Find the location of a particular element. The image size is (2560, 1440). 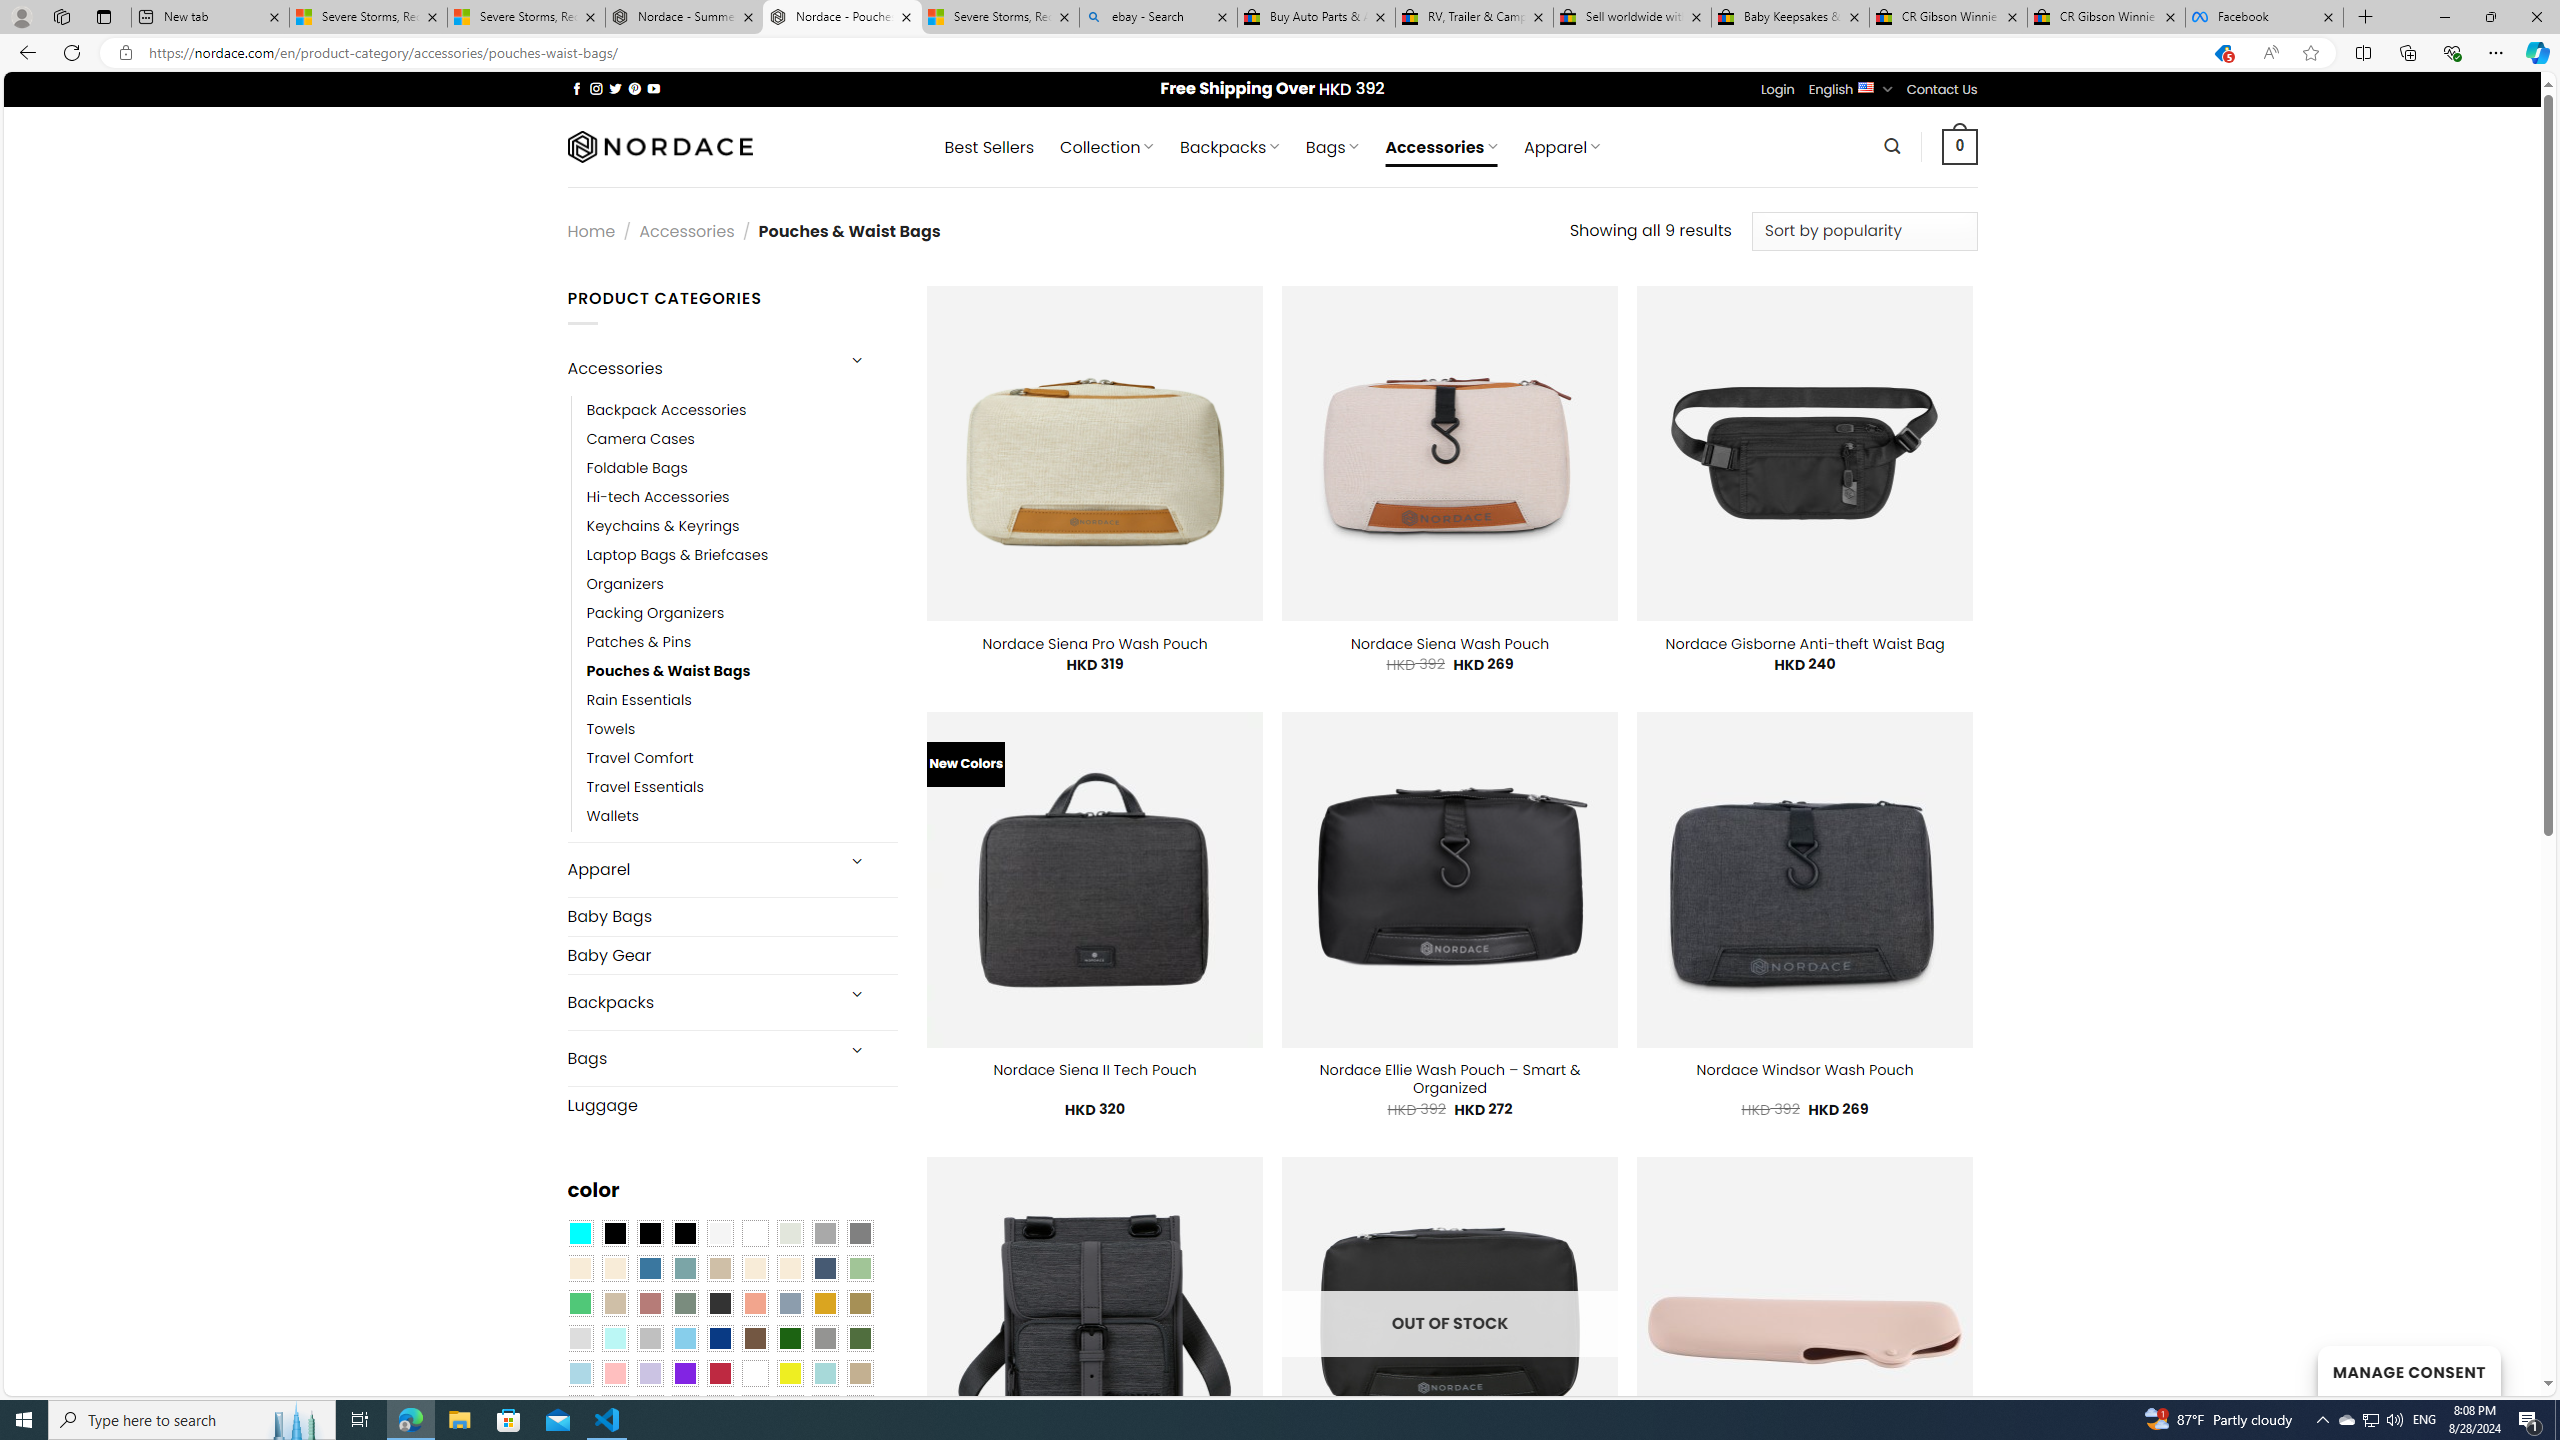

Dusty Blue is located at coordinates (790, 1304).